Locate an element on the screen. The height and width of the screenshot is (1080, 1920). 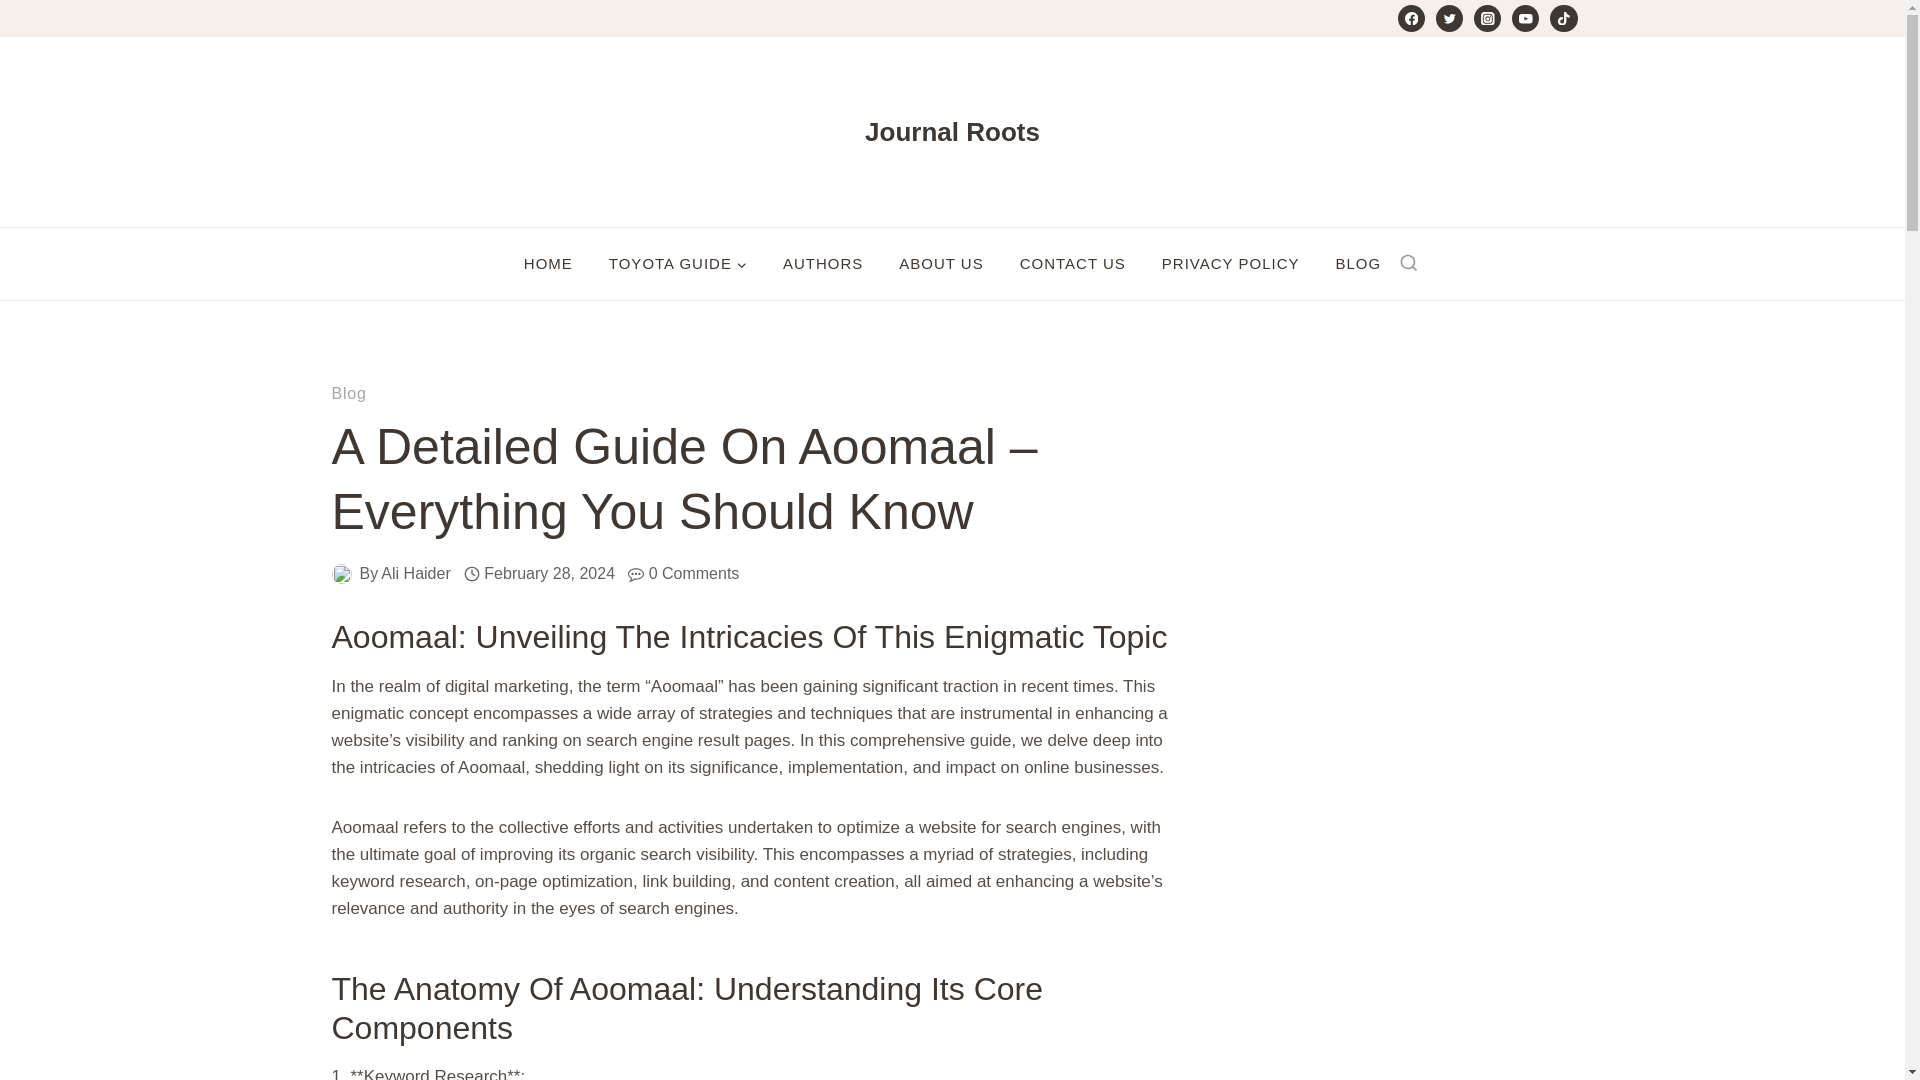
Journal Roots is located at coordinates (952, 132).